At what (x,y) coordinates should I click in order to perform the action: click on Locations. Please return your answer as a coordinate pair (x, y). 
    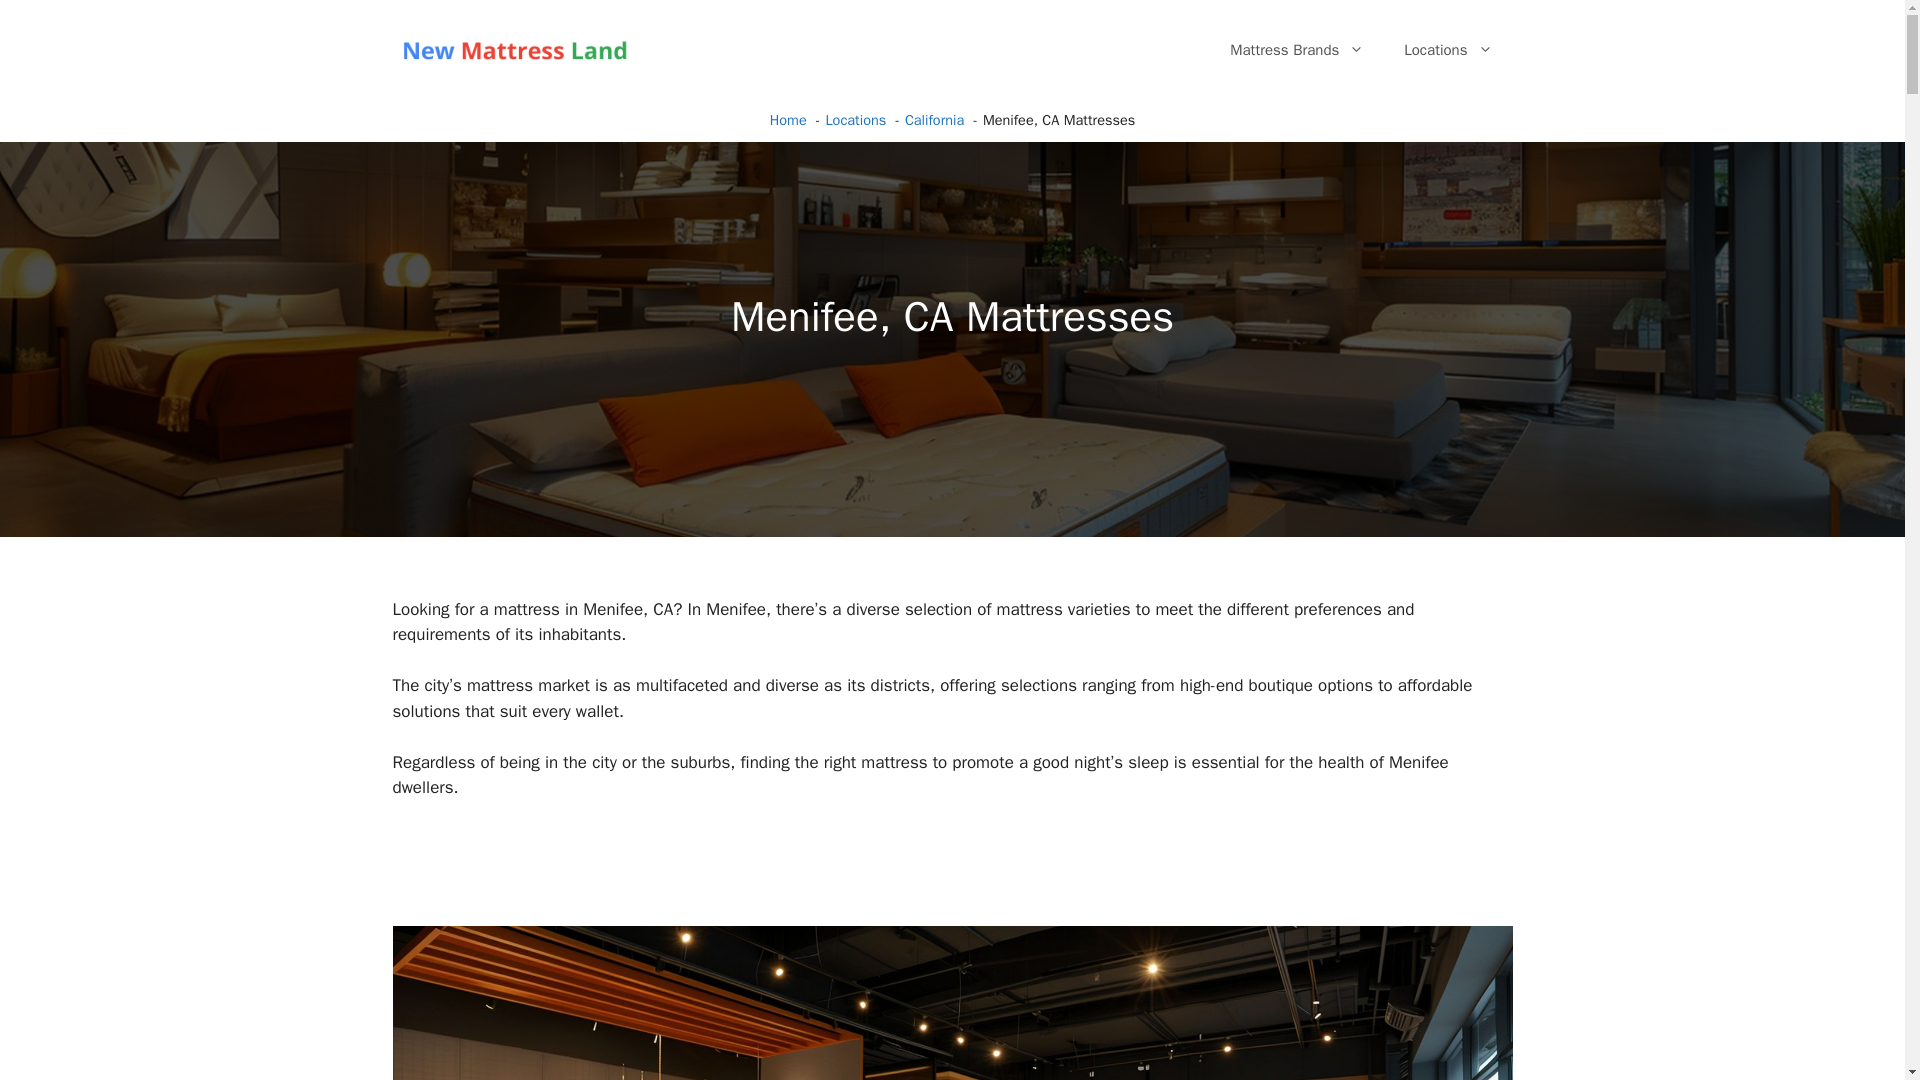
    Looking at the image, I should click on (1448, 50).